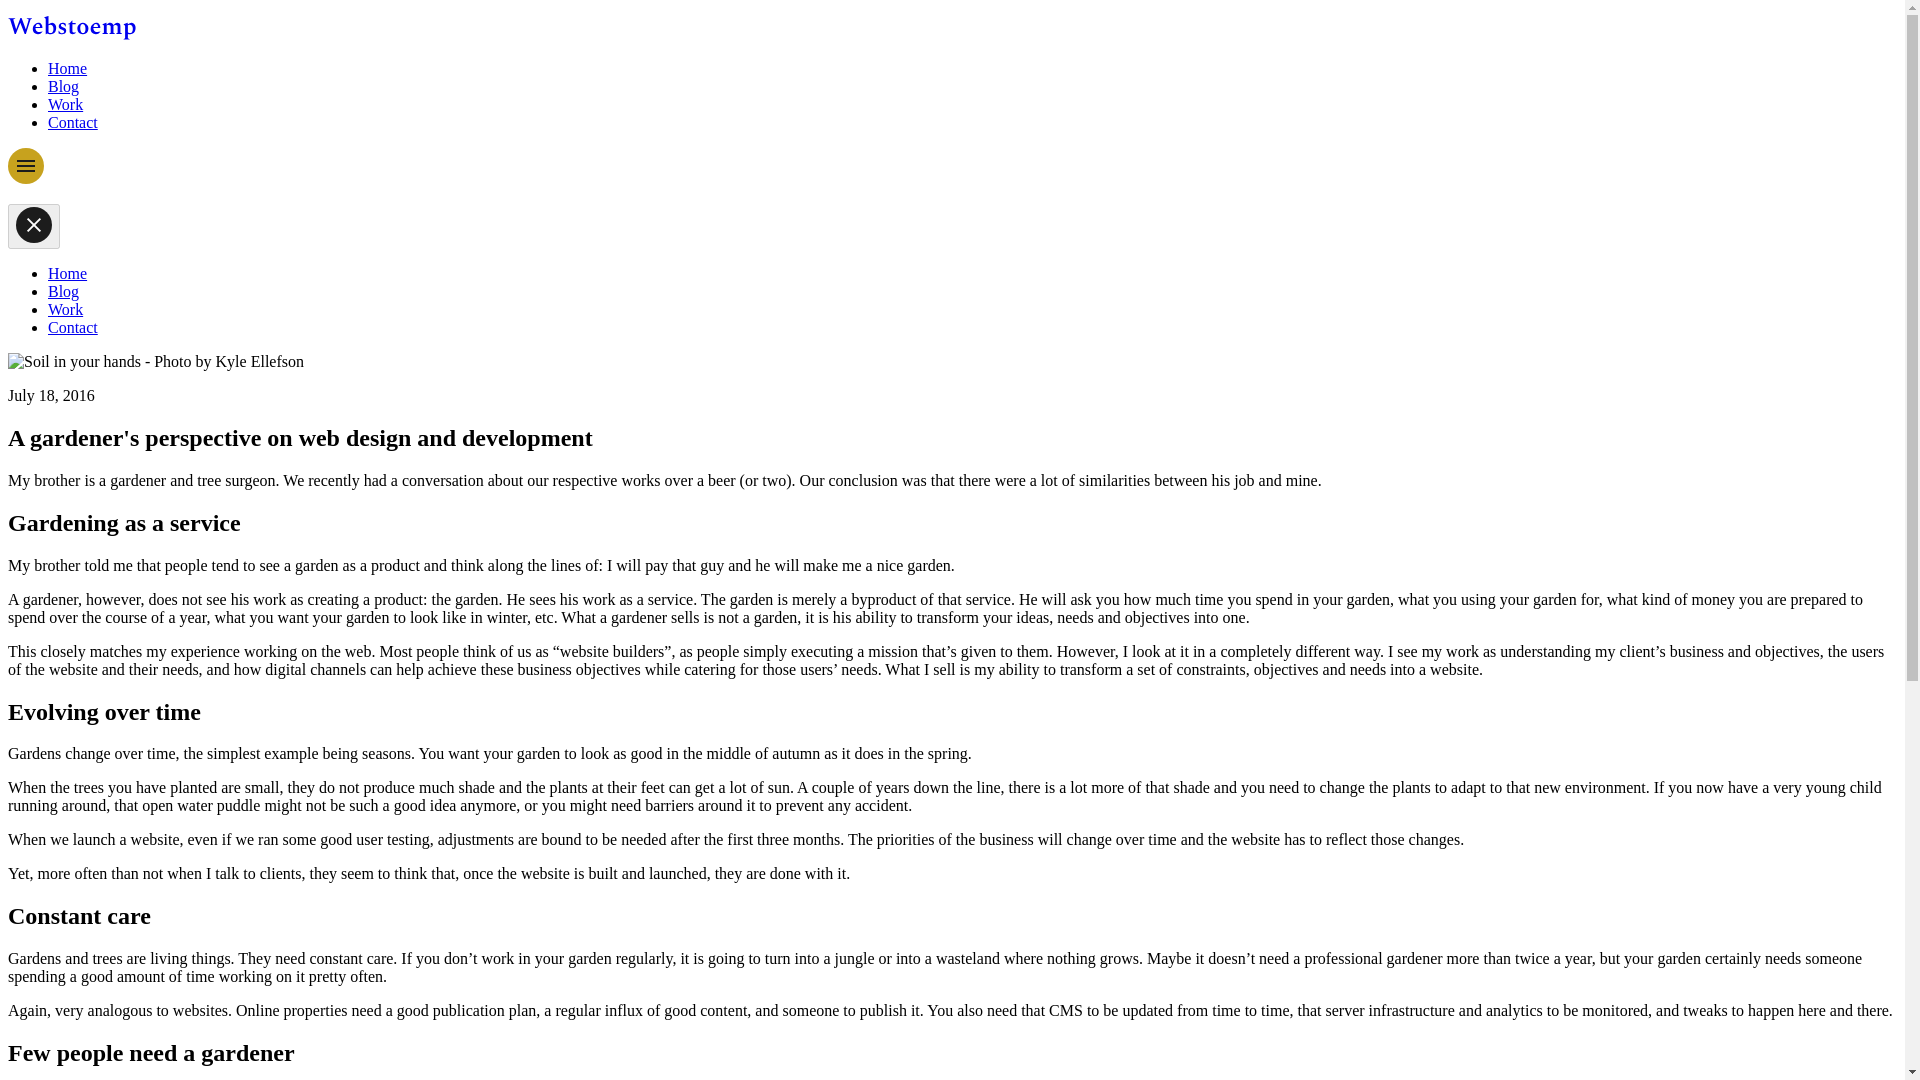  Describe the element at coordinates (63, 86) in the screenshot. I see `Blog` at that location.